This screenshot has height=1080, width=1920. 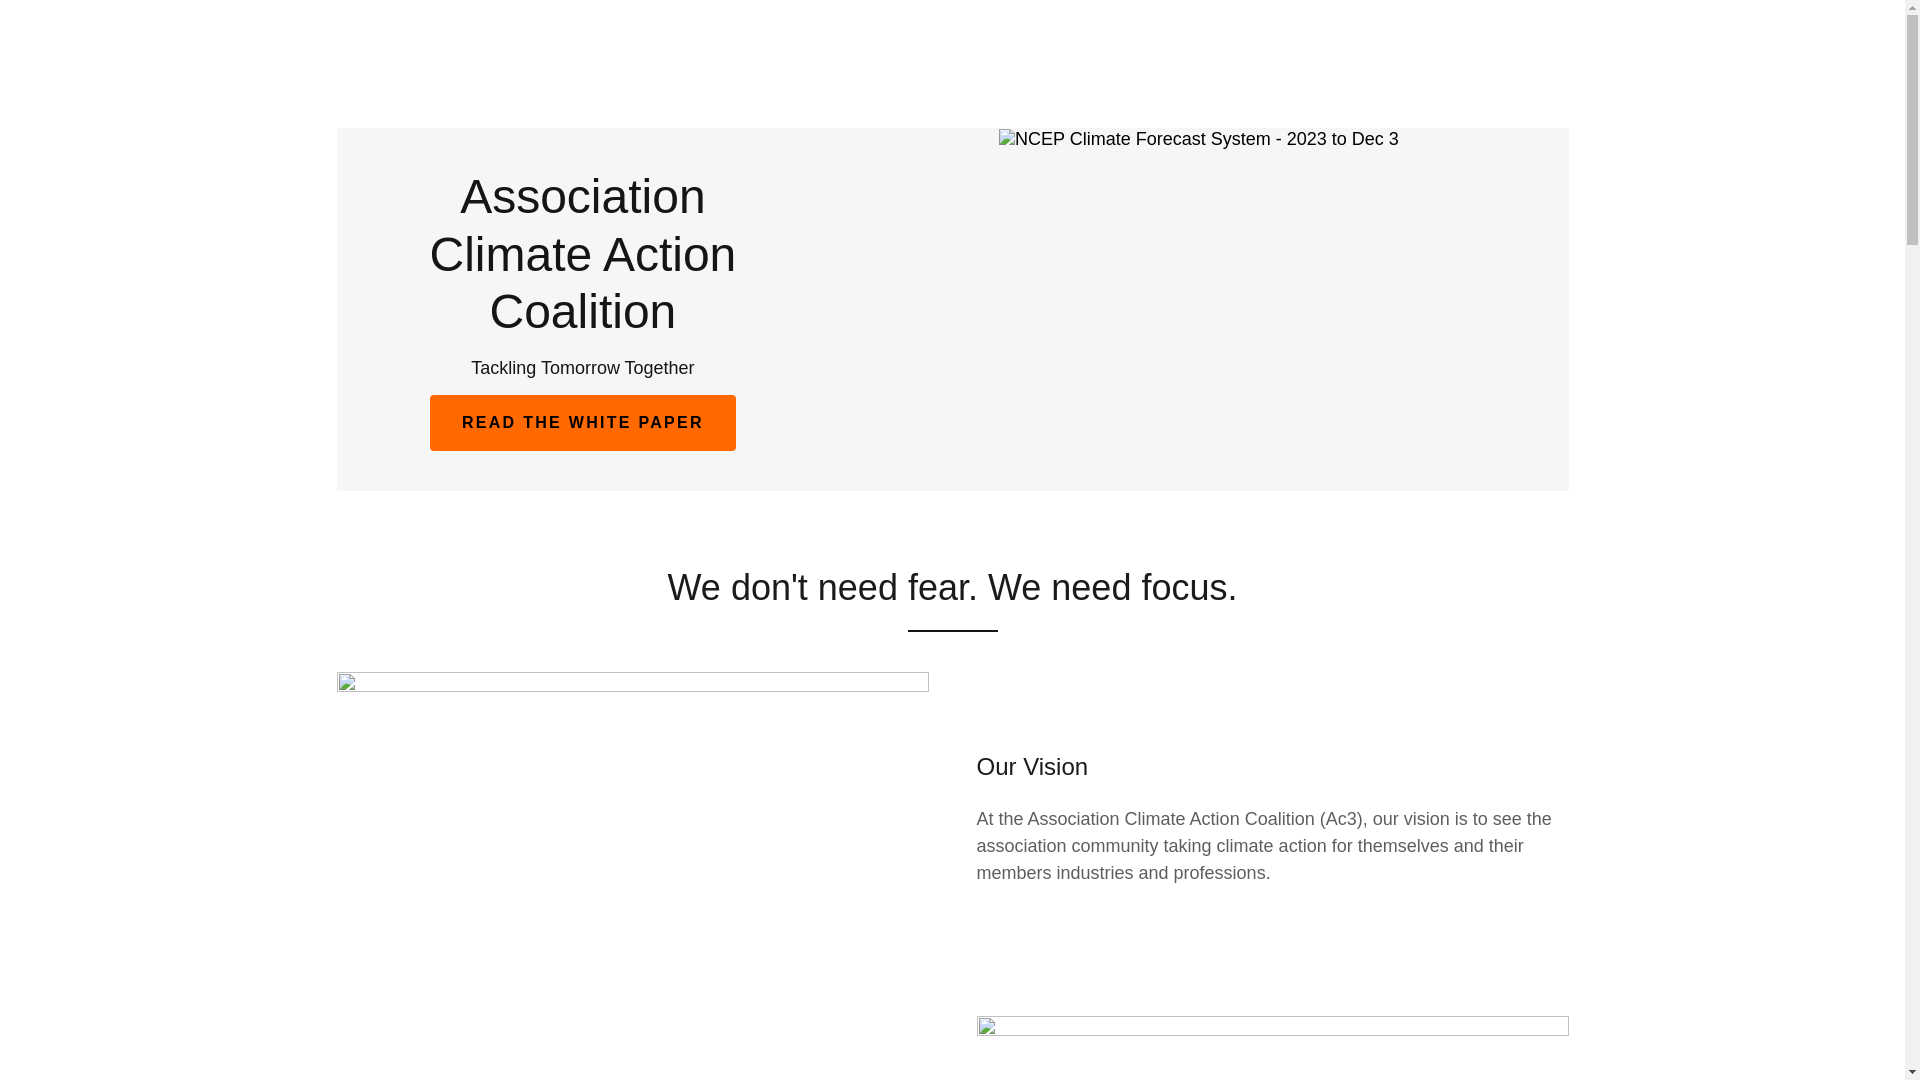 What do you see at coordinates (582, 423) in the screenshot?
I see `READ THE WHITE PAPER` at bounding box center [582, 423].